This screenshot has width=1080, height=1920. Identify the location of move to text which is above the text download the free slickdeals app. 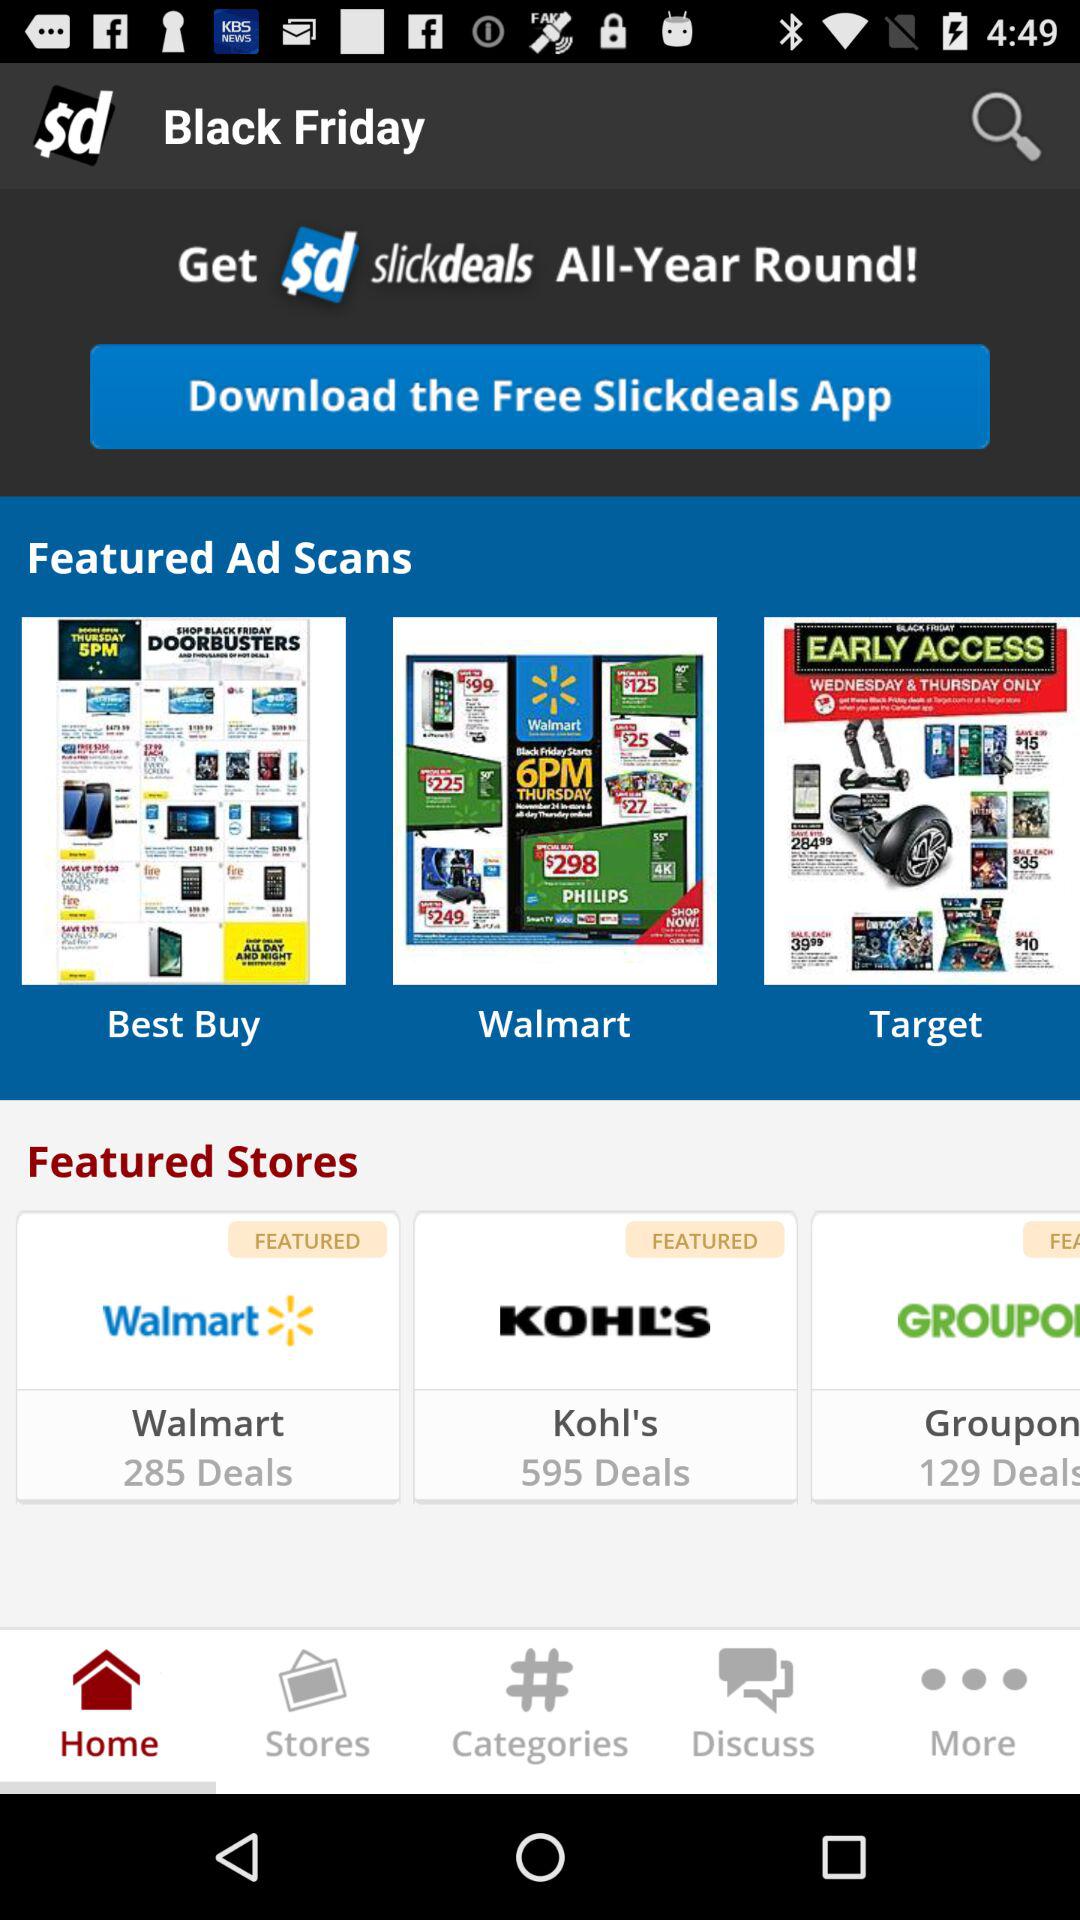
(540, 269).